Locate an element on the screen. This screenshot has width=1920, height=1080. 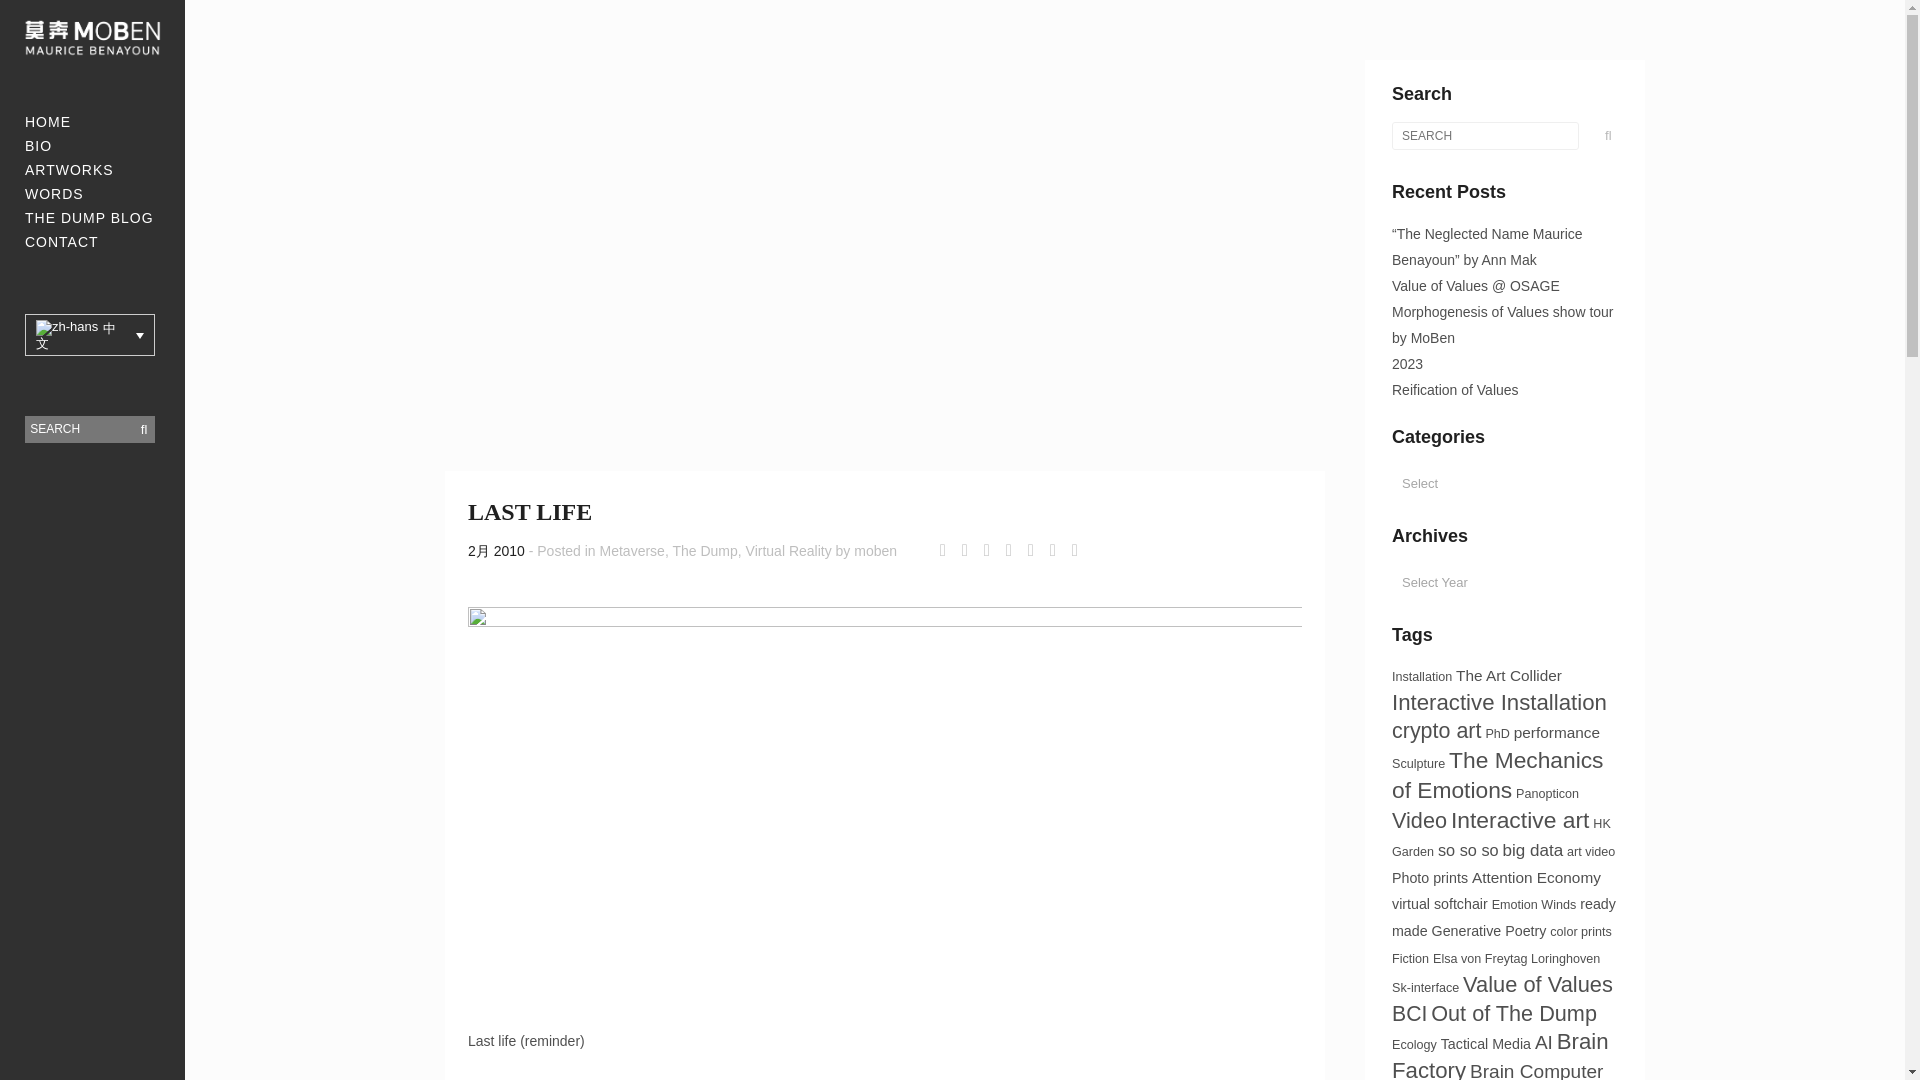
ARTWORKS is located at coordinates (90, 170).